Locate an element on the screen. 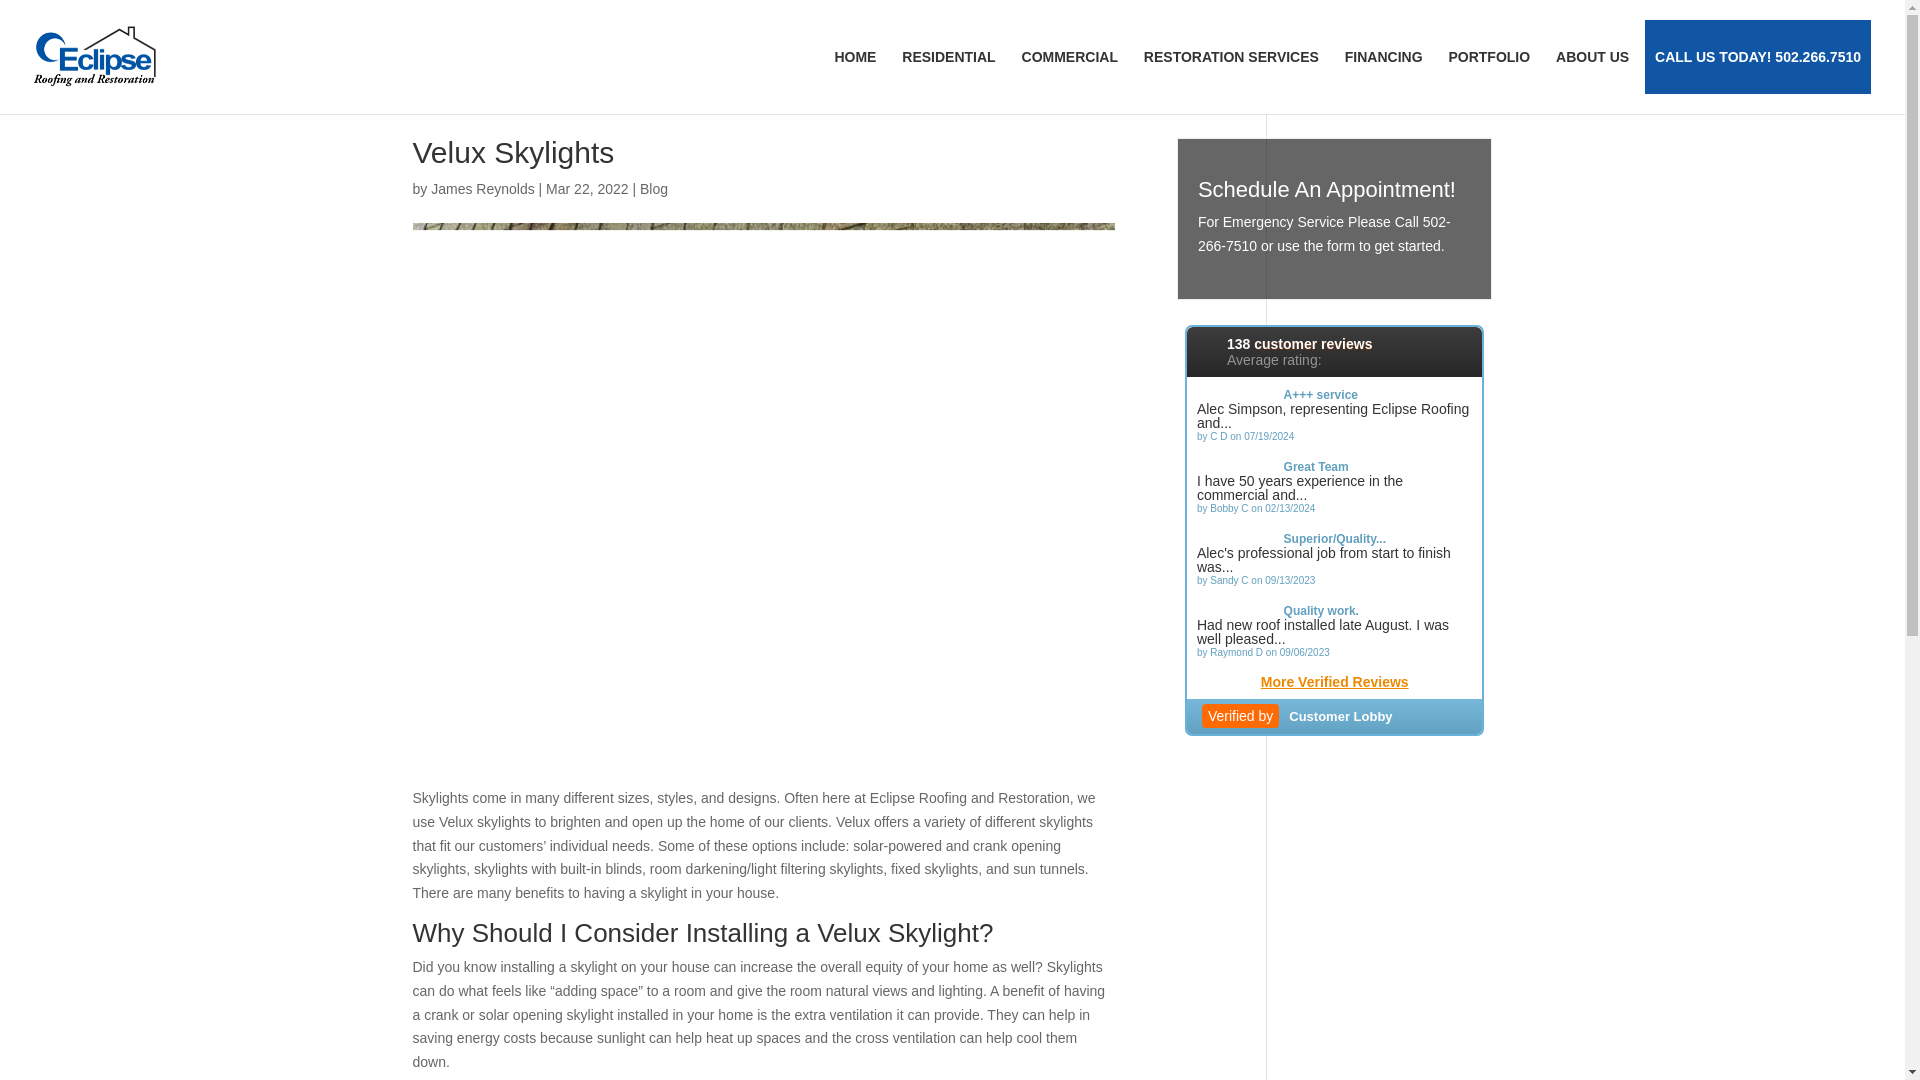  James Reynolds is located at coordinates (482, 188).